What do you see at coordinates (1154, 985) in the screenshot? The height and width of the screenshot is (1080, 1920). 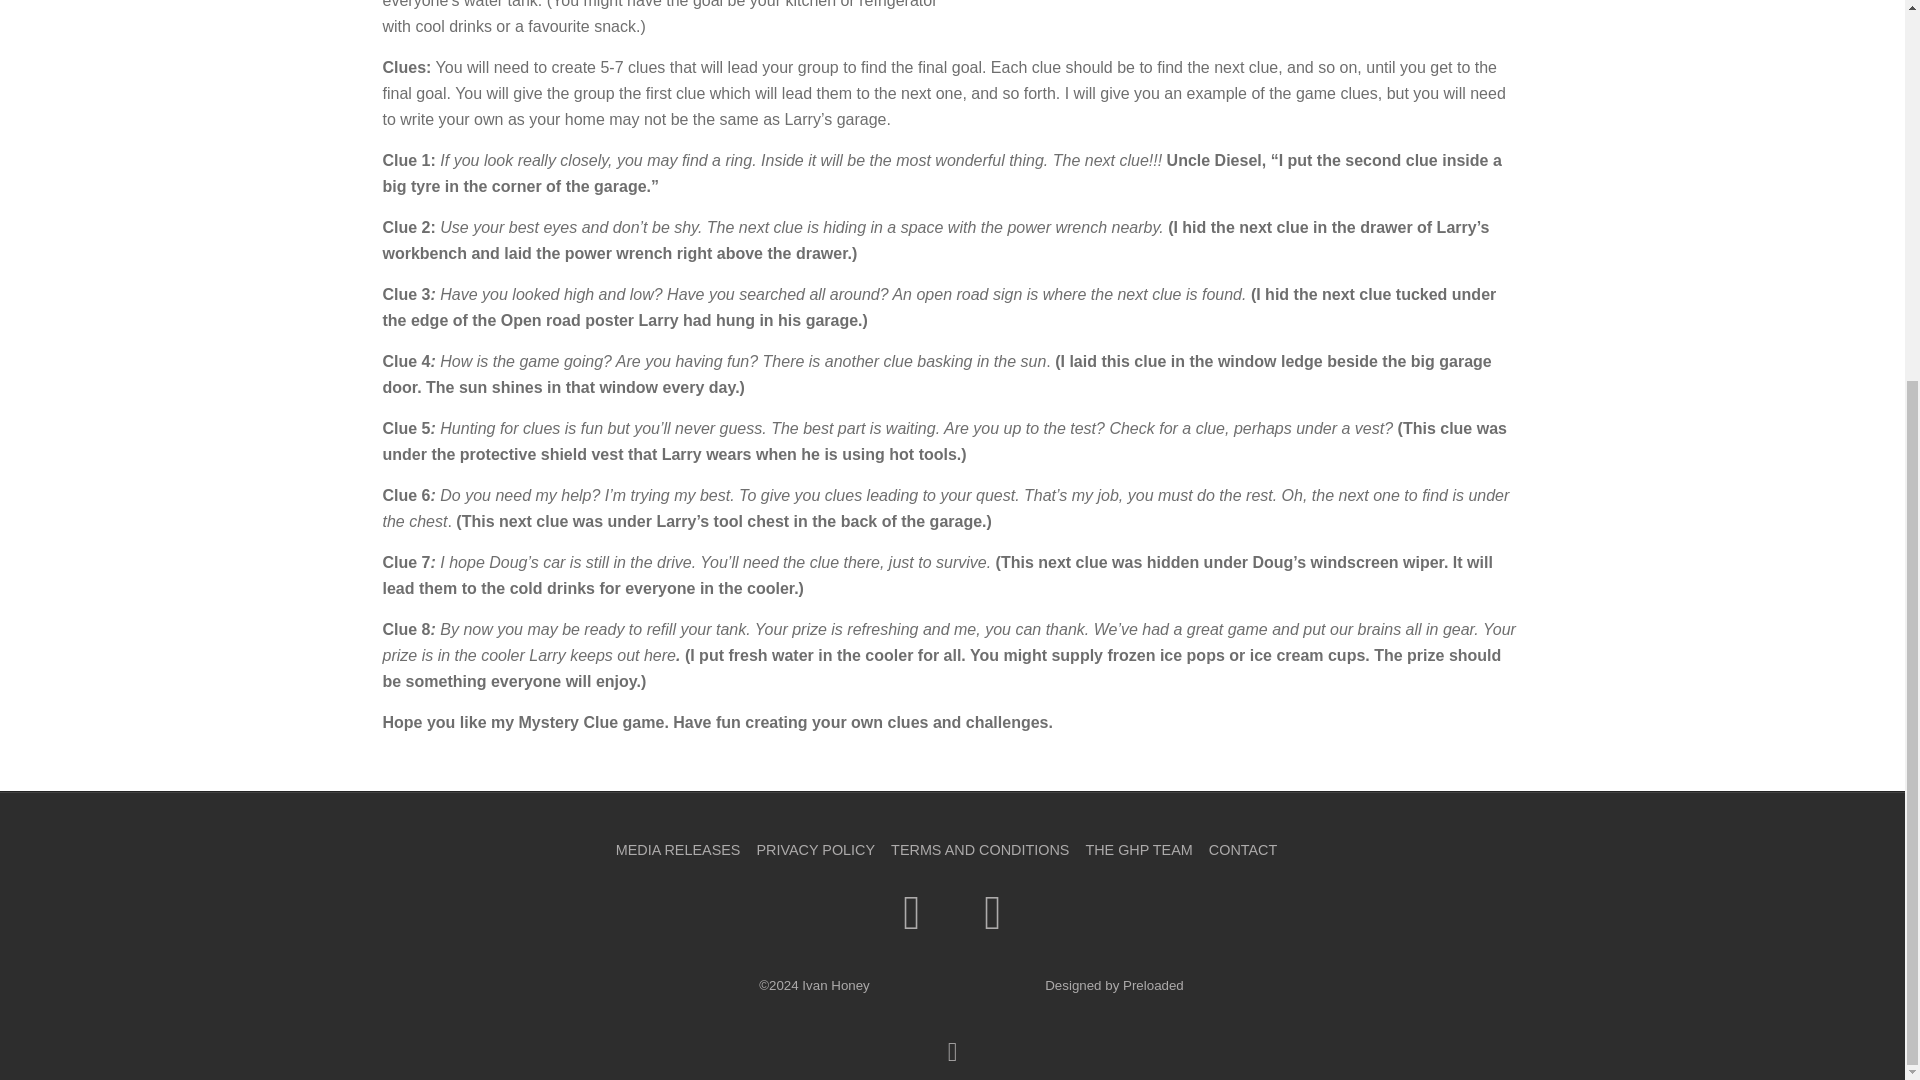 I see `Check us out!` at bounding box center [1154, 985].